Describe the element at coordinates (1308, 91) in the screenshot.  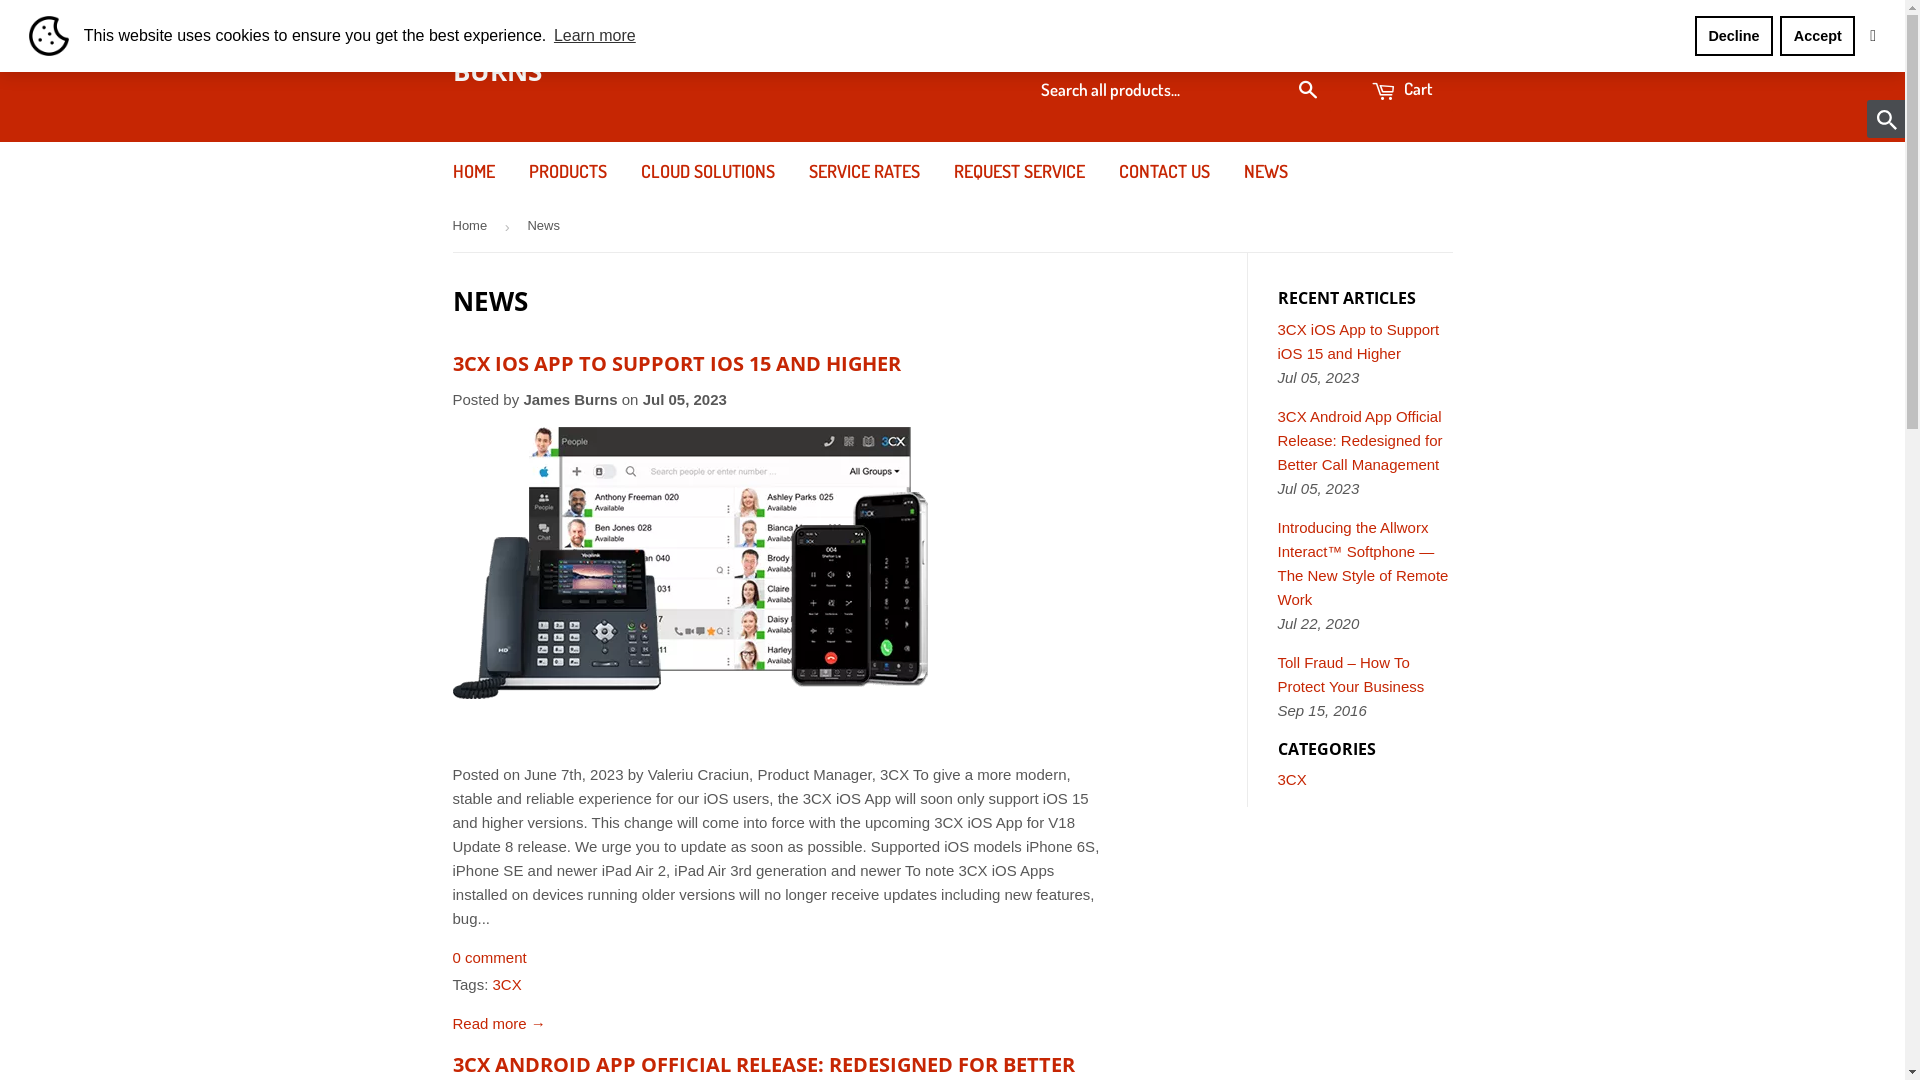
I see `Search` at that location.